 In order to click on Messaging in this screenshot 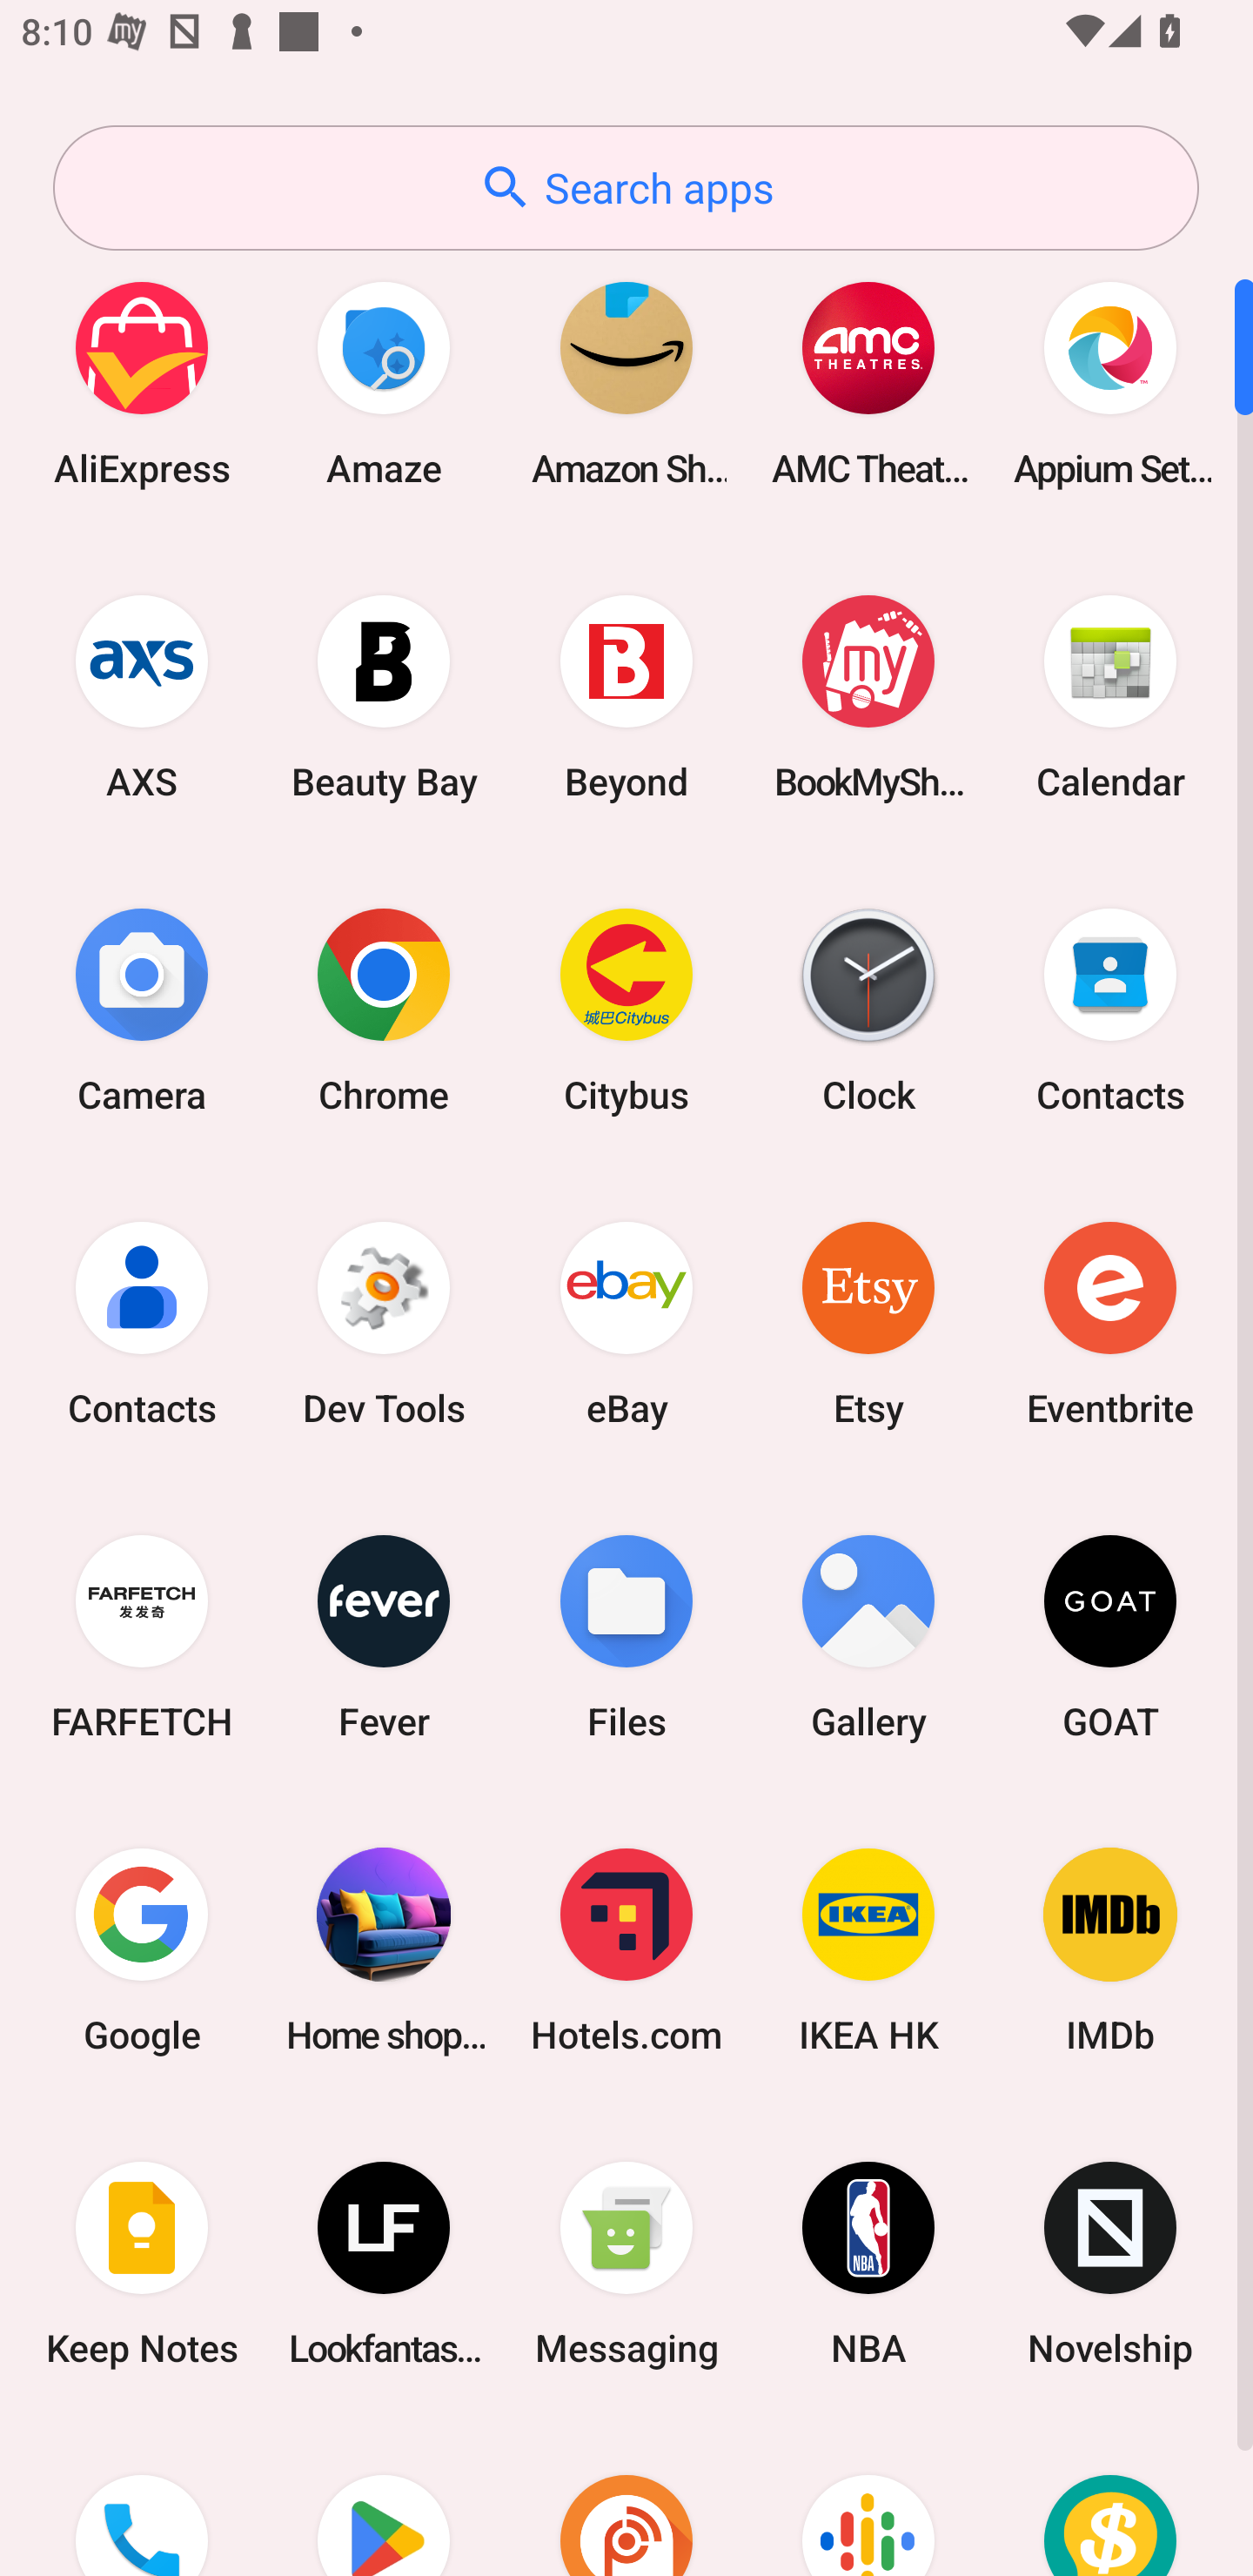, I will do `click(626, 2264)`.